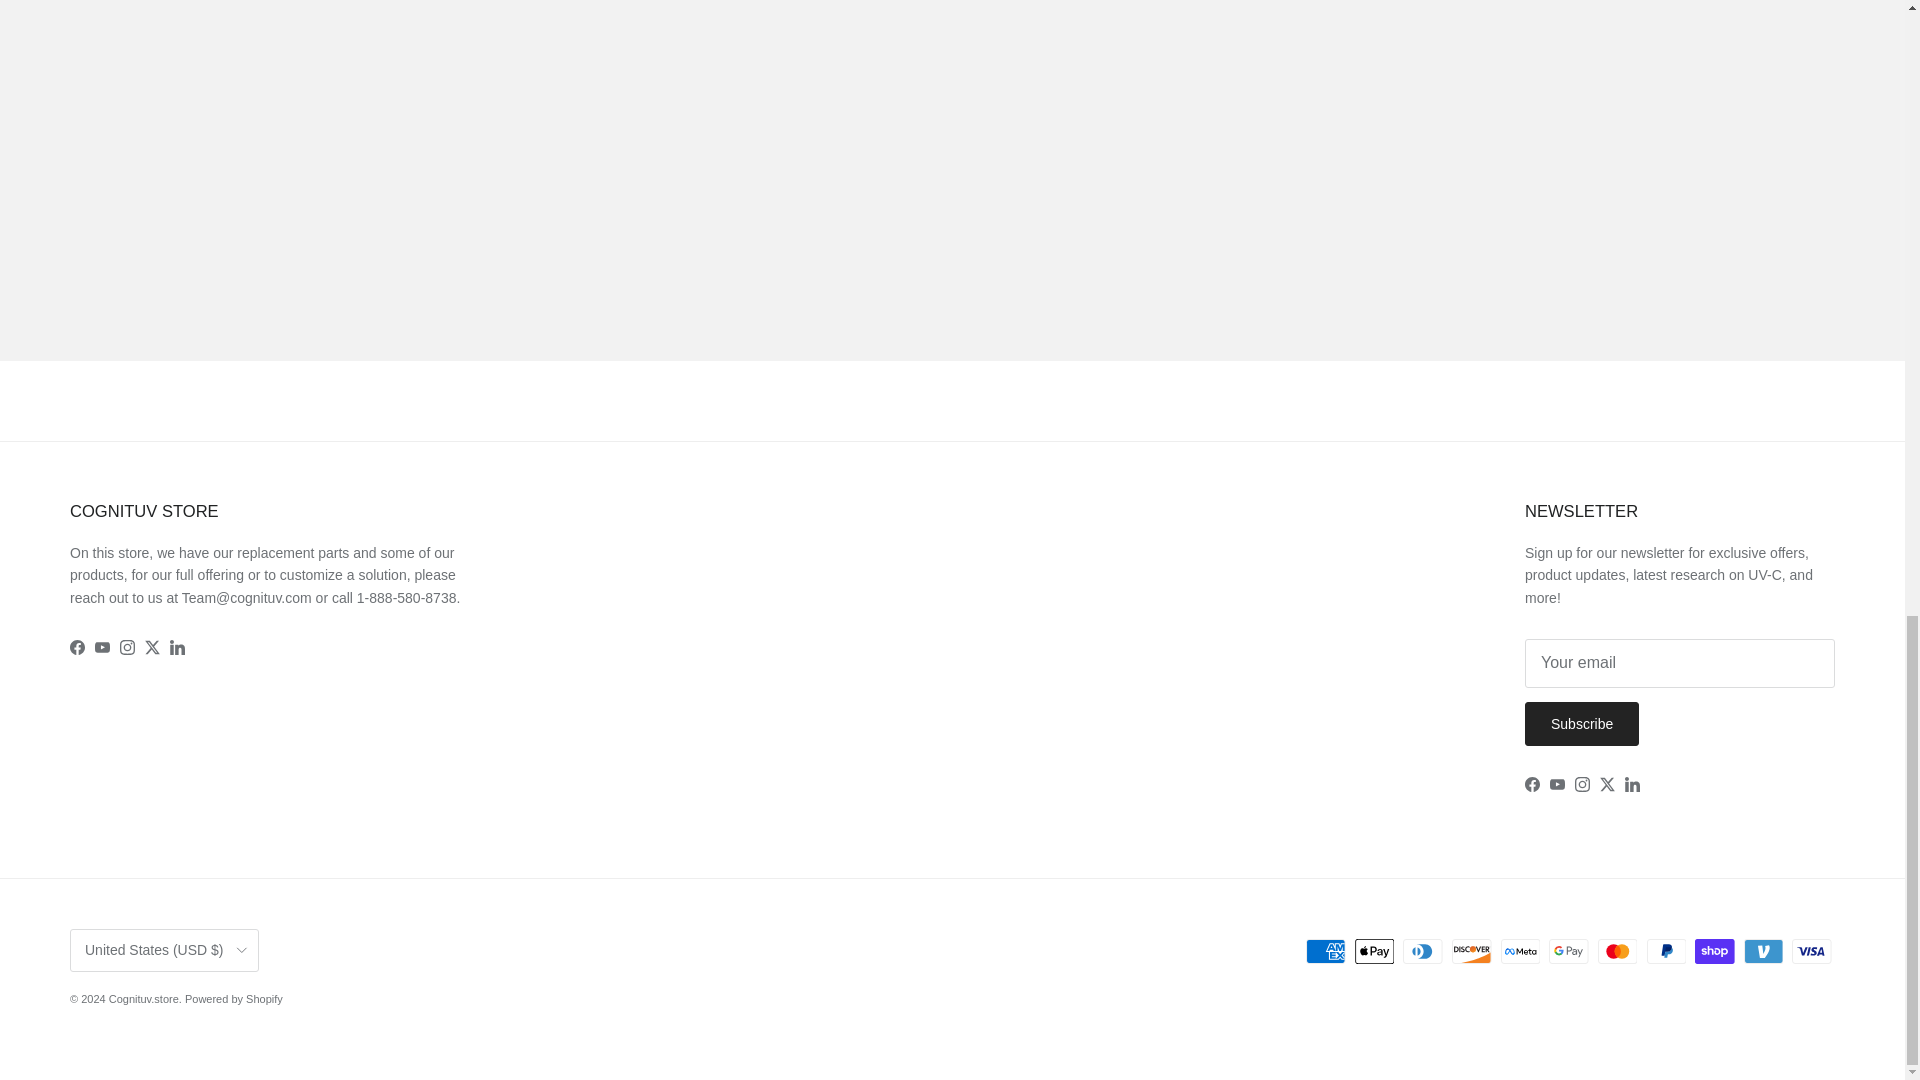  I want to click on Apple Pay, so click(1374, 951).